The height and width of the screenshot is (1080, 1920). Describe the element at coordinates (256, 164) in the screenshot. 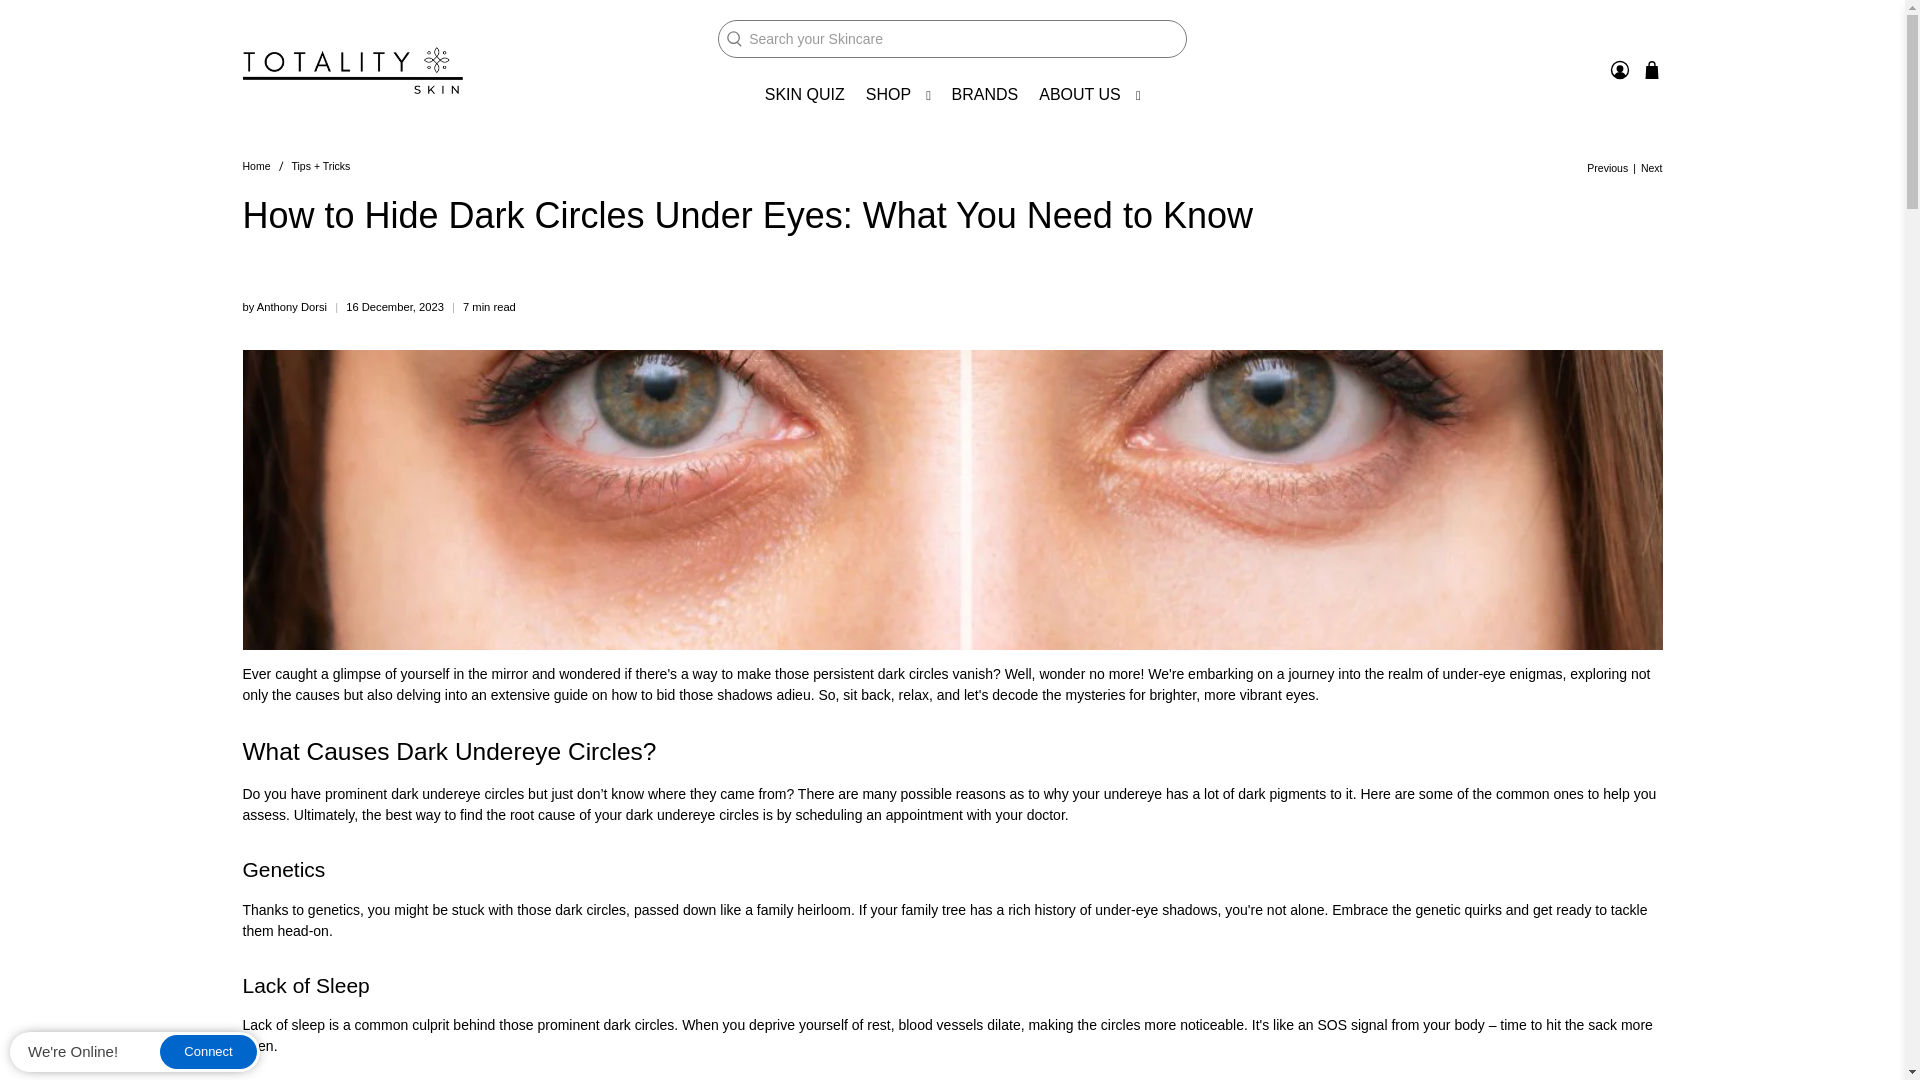

I see `Totality Medispa and Skincare` at that location.